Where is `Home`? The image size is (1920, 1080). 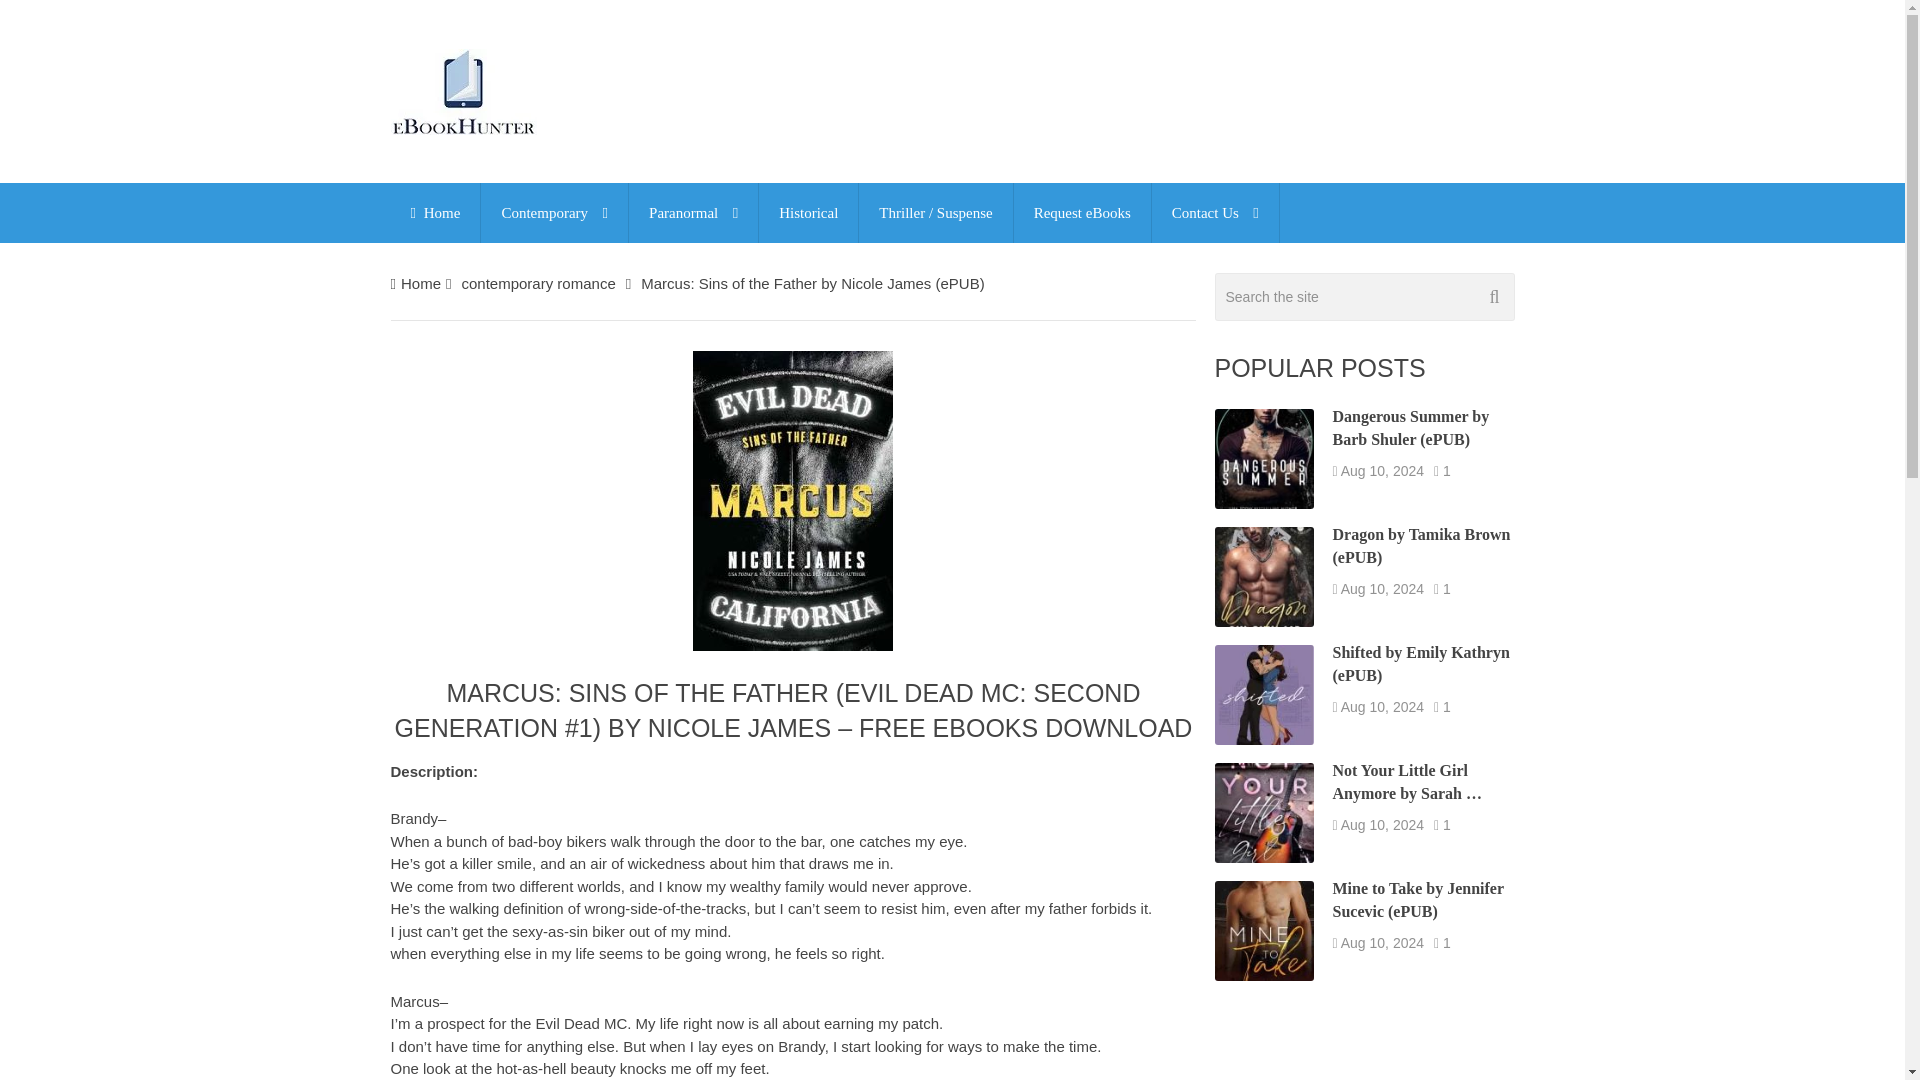 Home is located at coordinates (421, 283).